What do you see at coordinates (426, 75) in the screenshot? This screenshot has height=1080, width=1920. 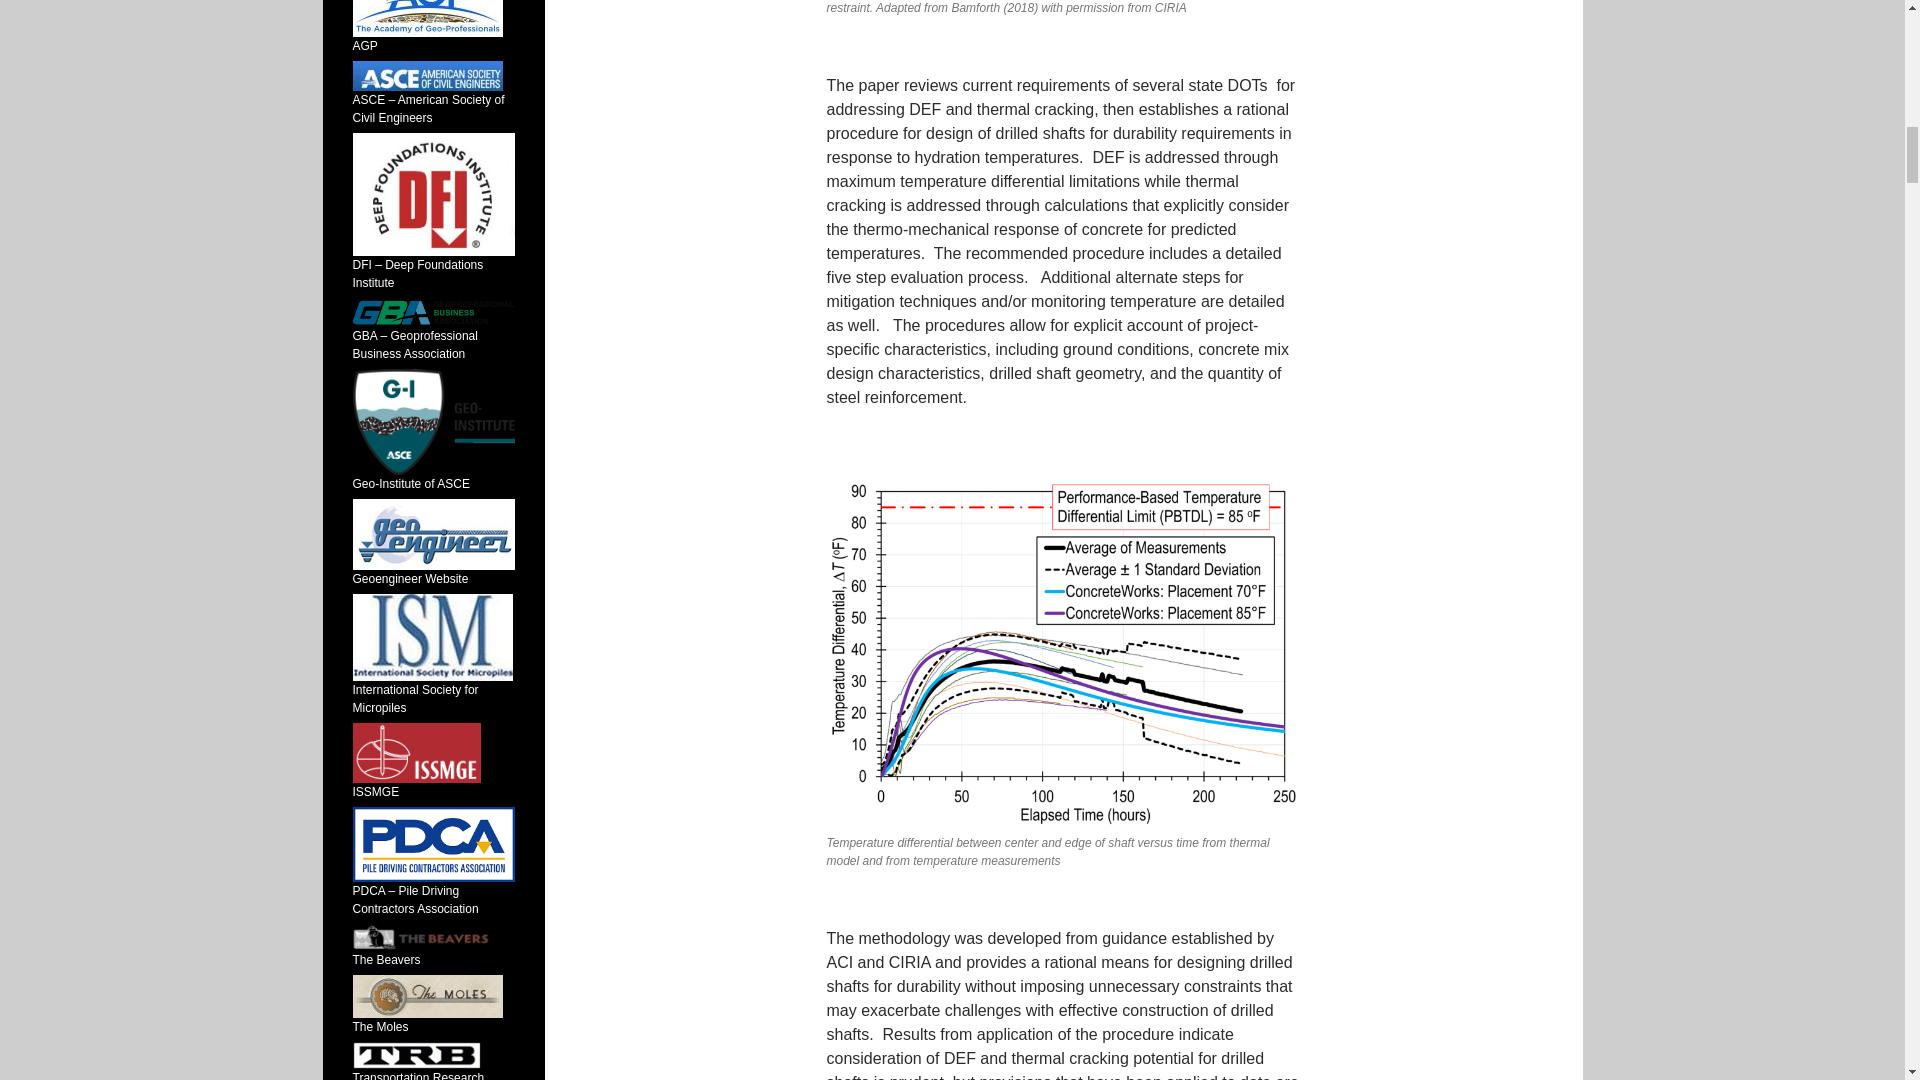 I see `American Society of Civil Engineers` at bounding box center [426, 75].